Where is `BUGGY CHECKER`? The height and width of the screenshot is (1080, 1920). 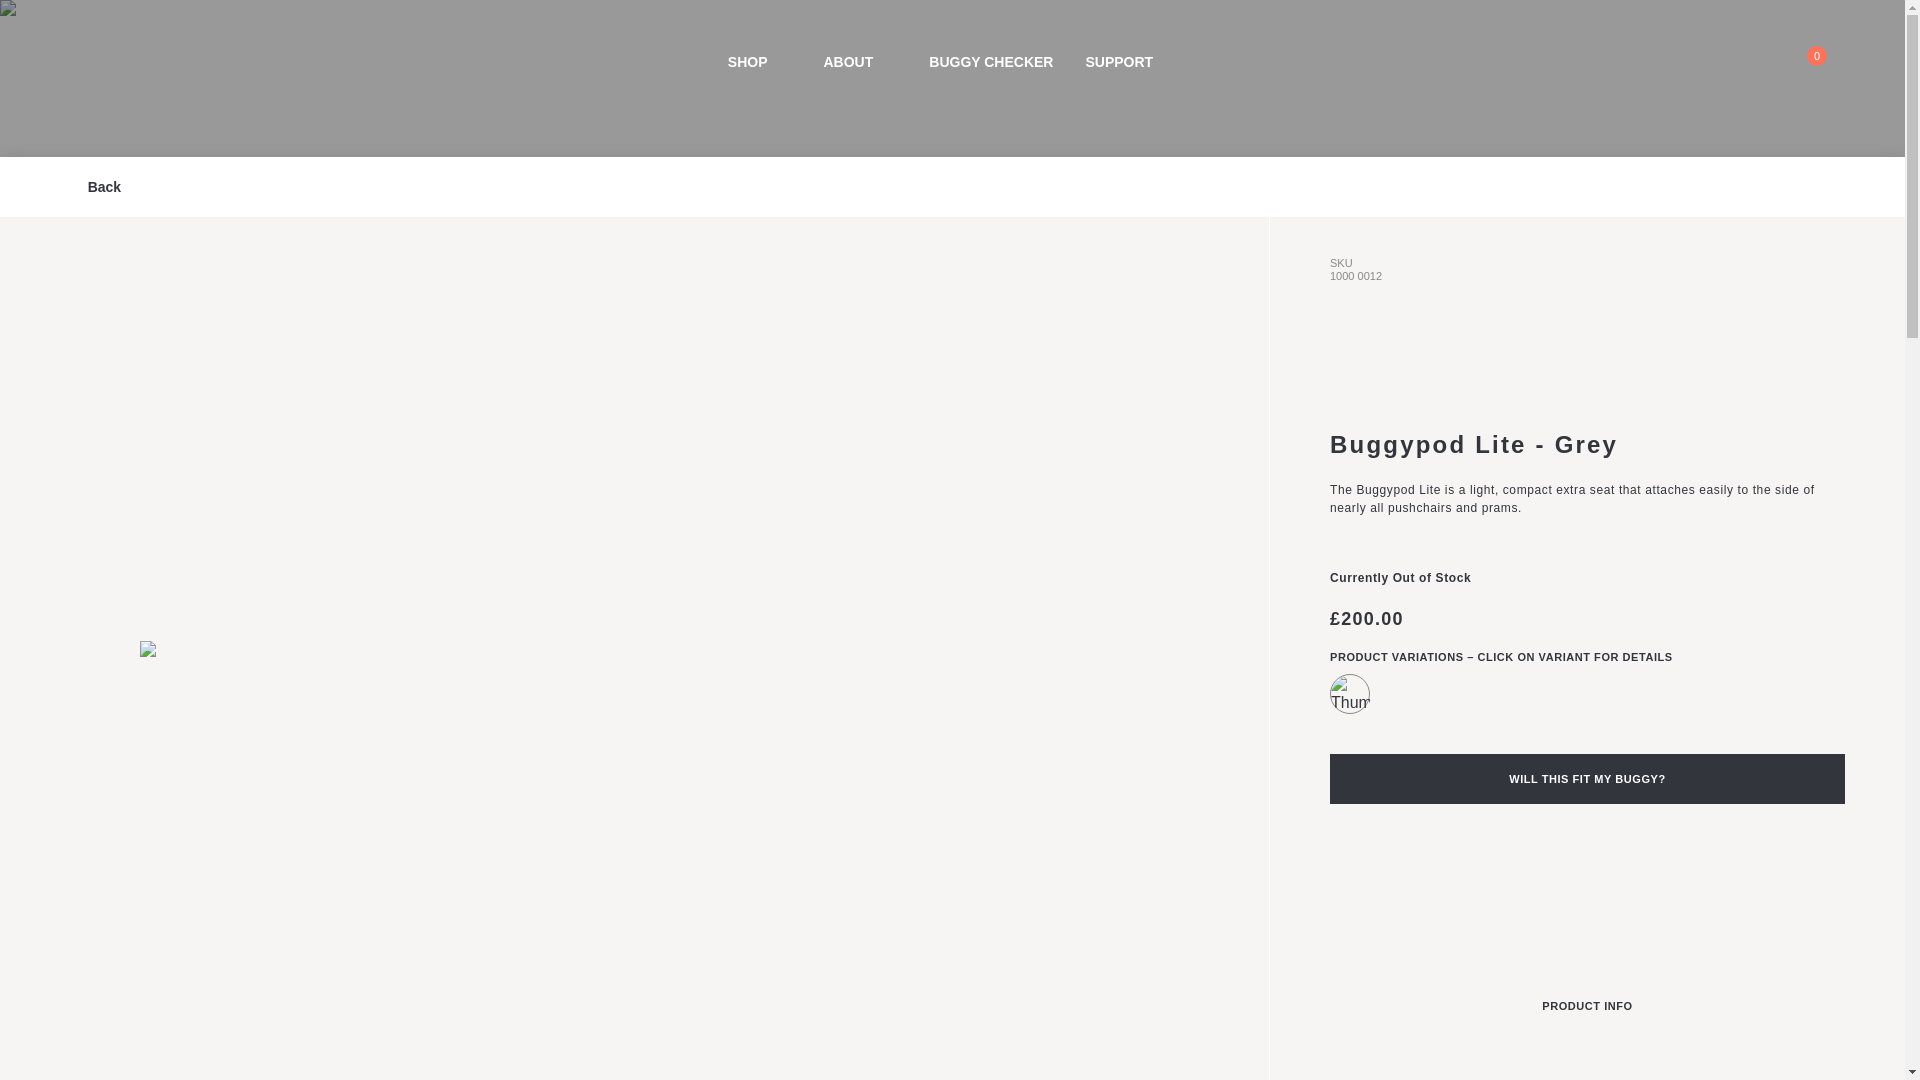 BUGGY CHECKER is located at coordinates (990, 62).